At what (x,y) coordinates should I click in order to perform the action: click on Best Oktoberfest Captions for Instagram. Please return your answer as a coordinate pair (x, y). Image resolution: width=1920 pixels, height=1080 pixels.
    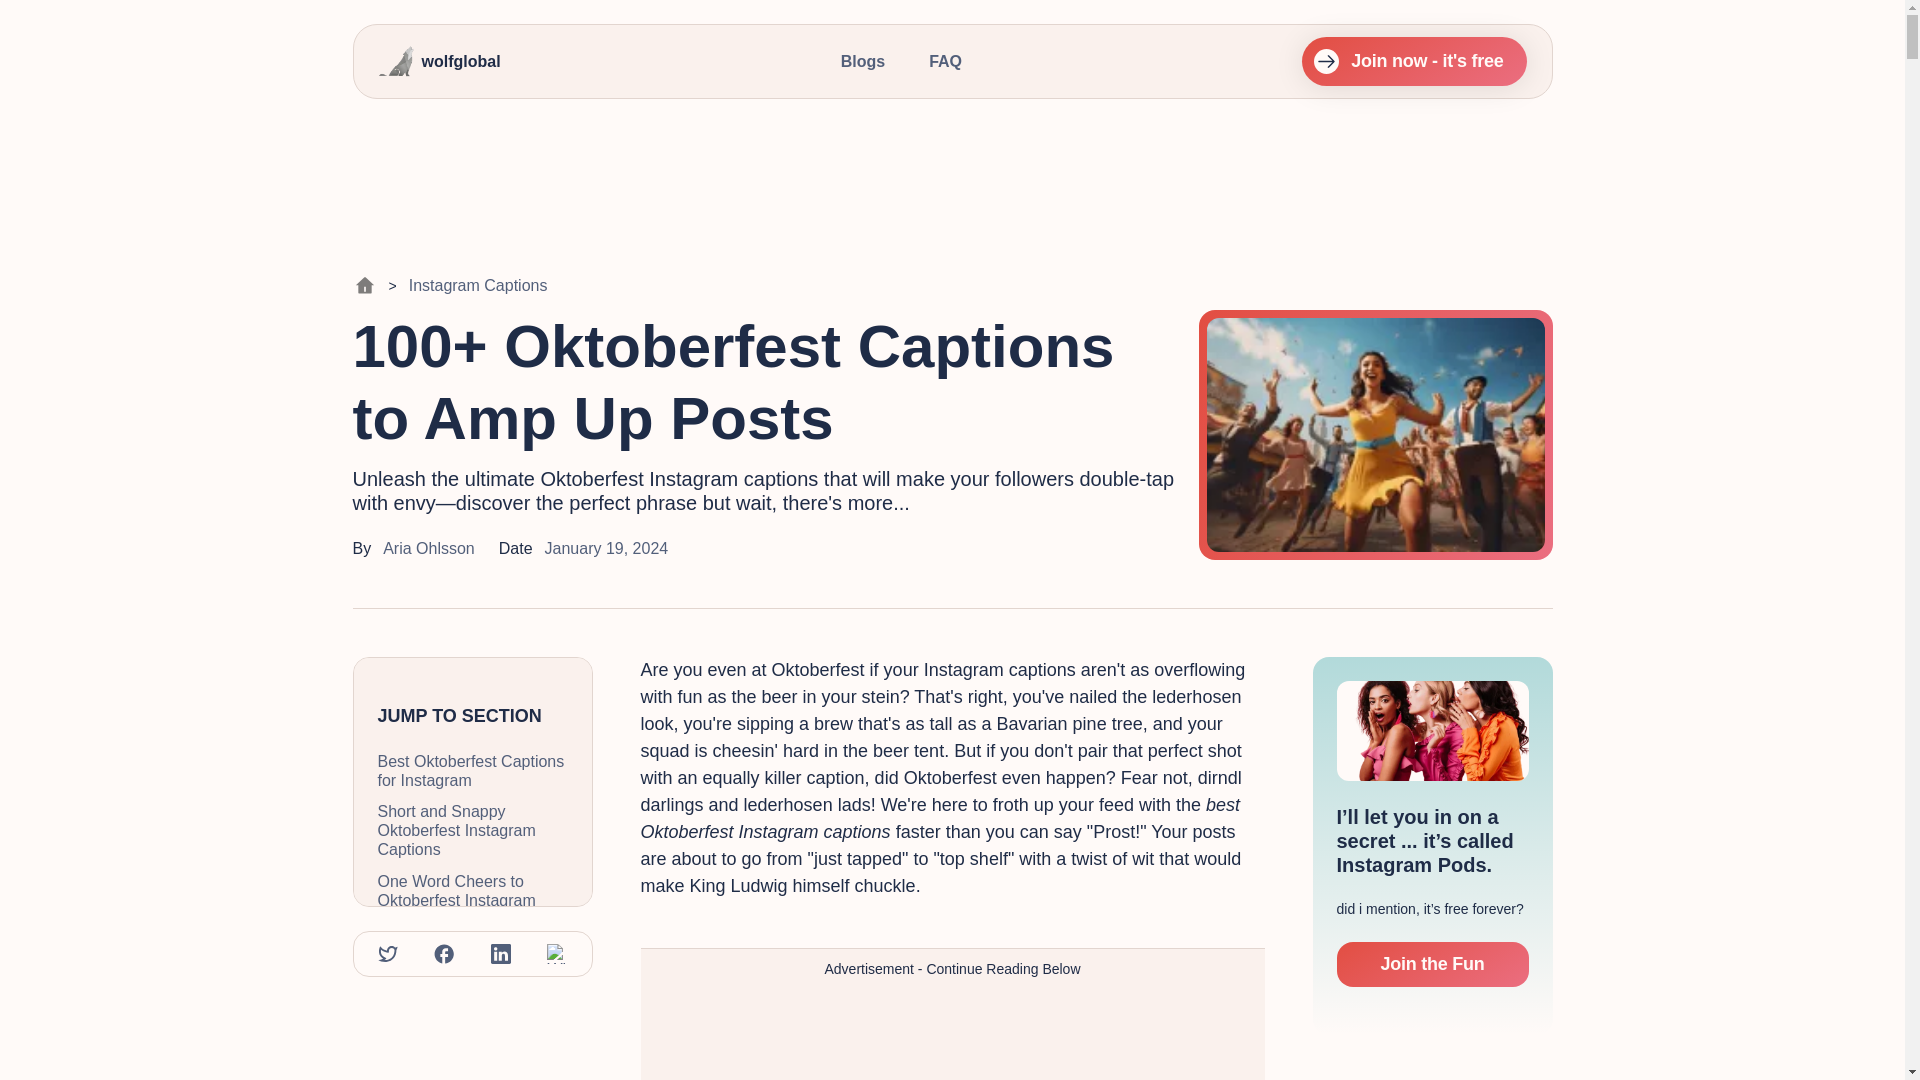
    Looking at the image, I should click on (473, 770).